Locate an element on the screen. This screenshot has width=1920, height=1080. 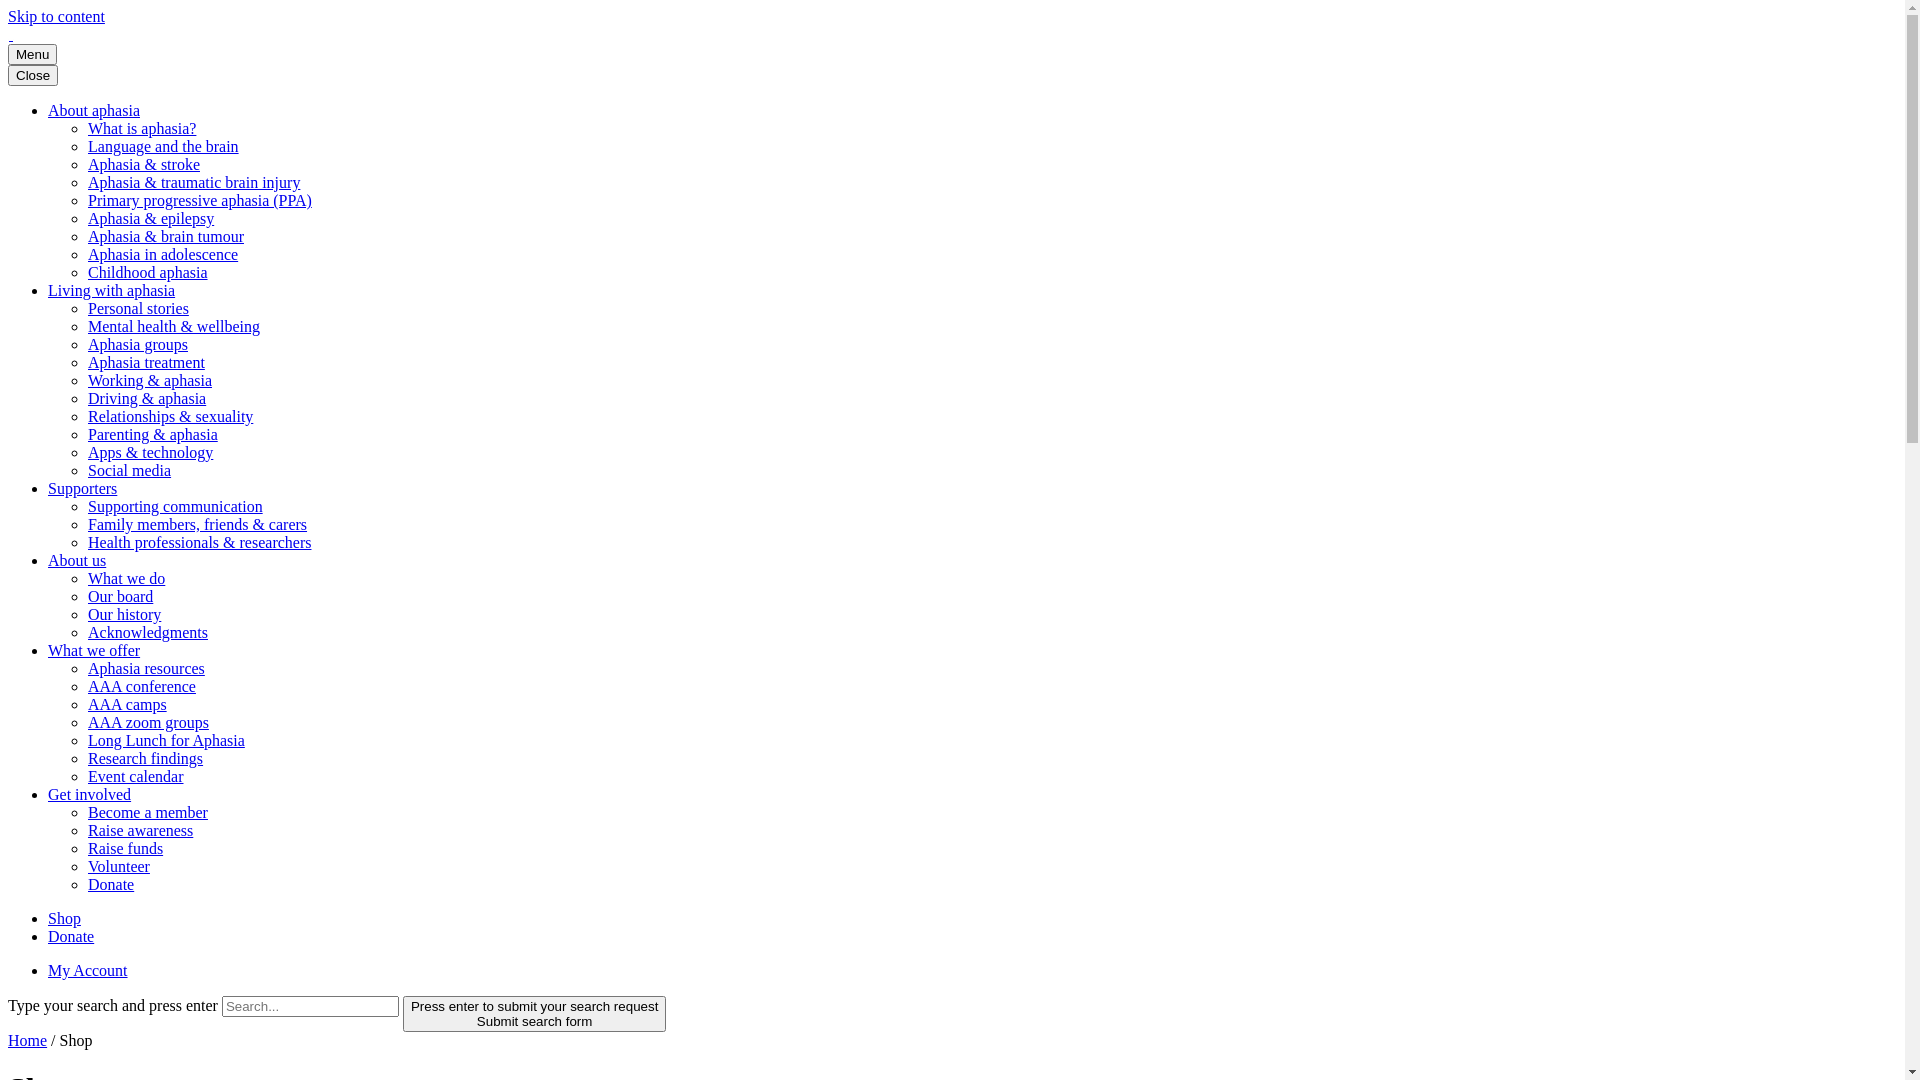
Our history is located at coordinates (124, 614).